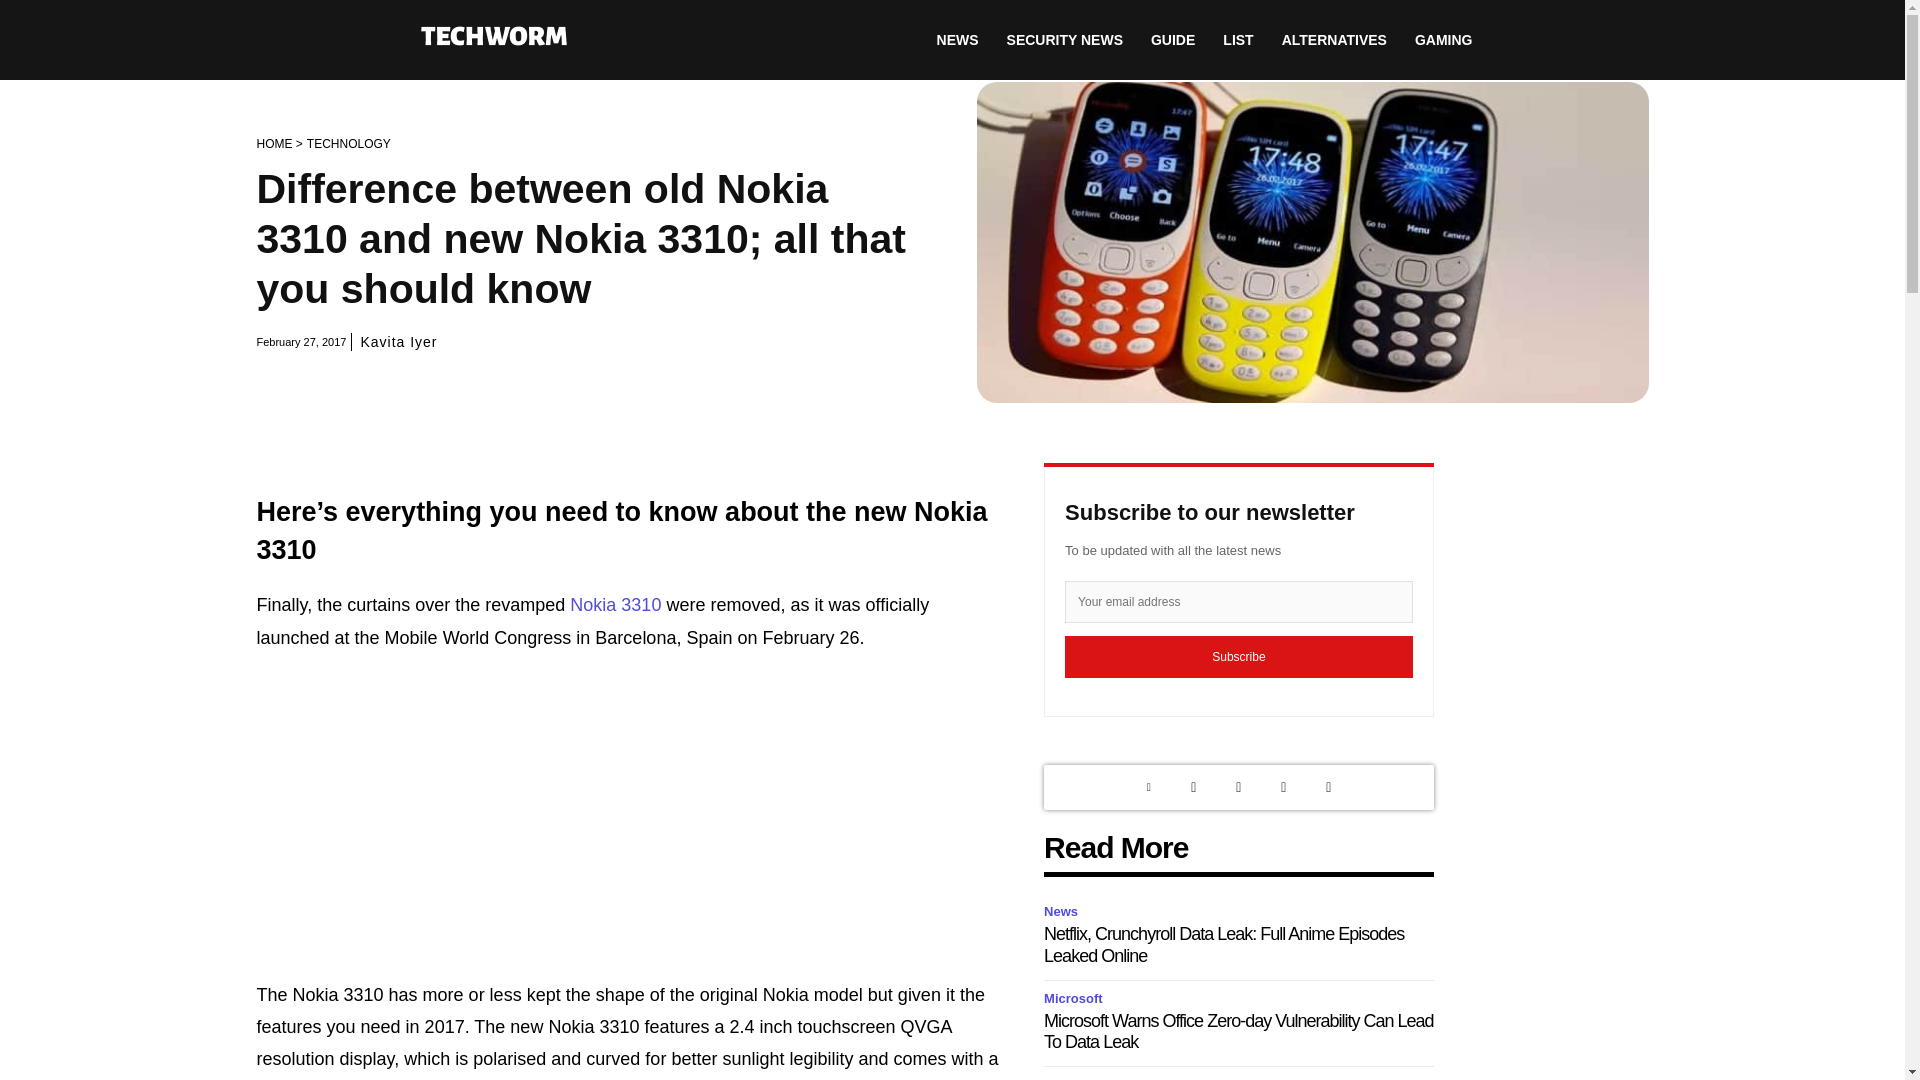 This screenshot has height=1080, width=1920. I want to click on ALTERNATIVES, so click(1334, 40).